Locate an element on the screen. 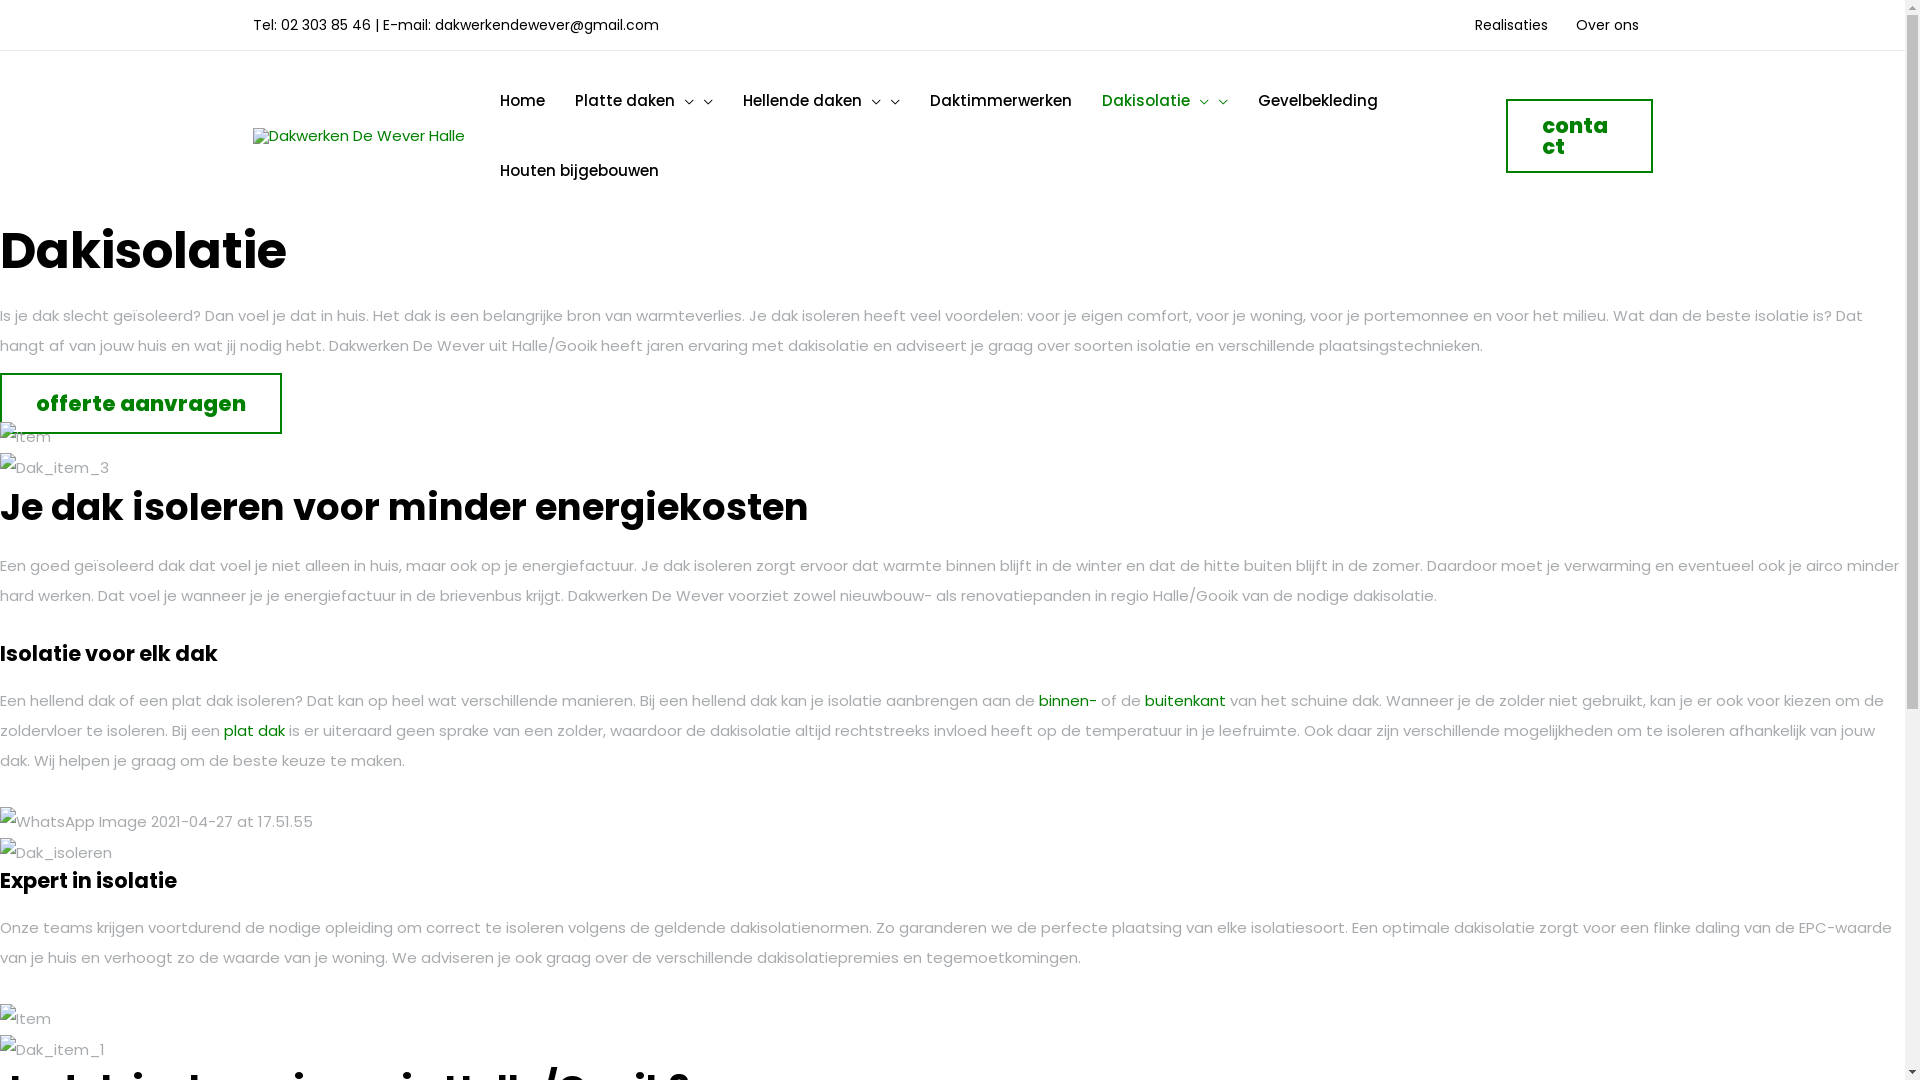 This screenshot has width=1920, height=1080. Tel: 02 303 85 46 is located at coordinates (311, 25).